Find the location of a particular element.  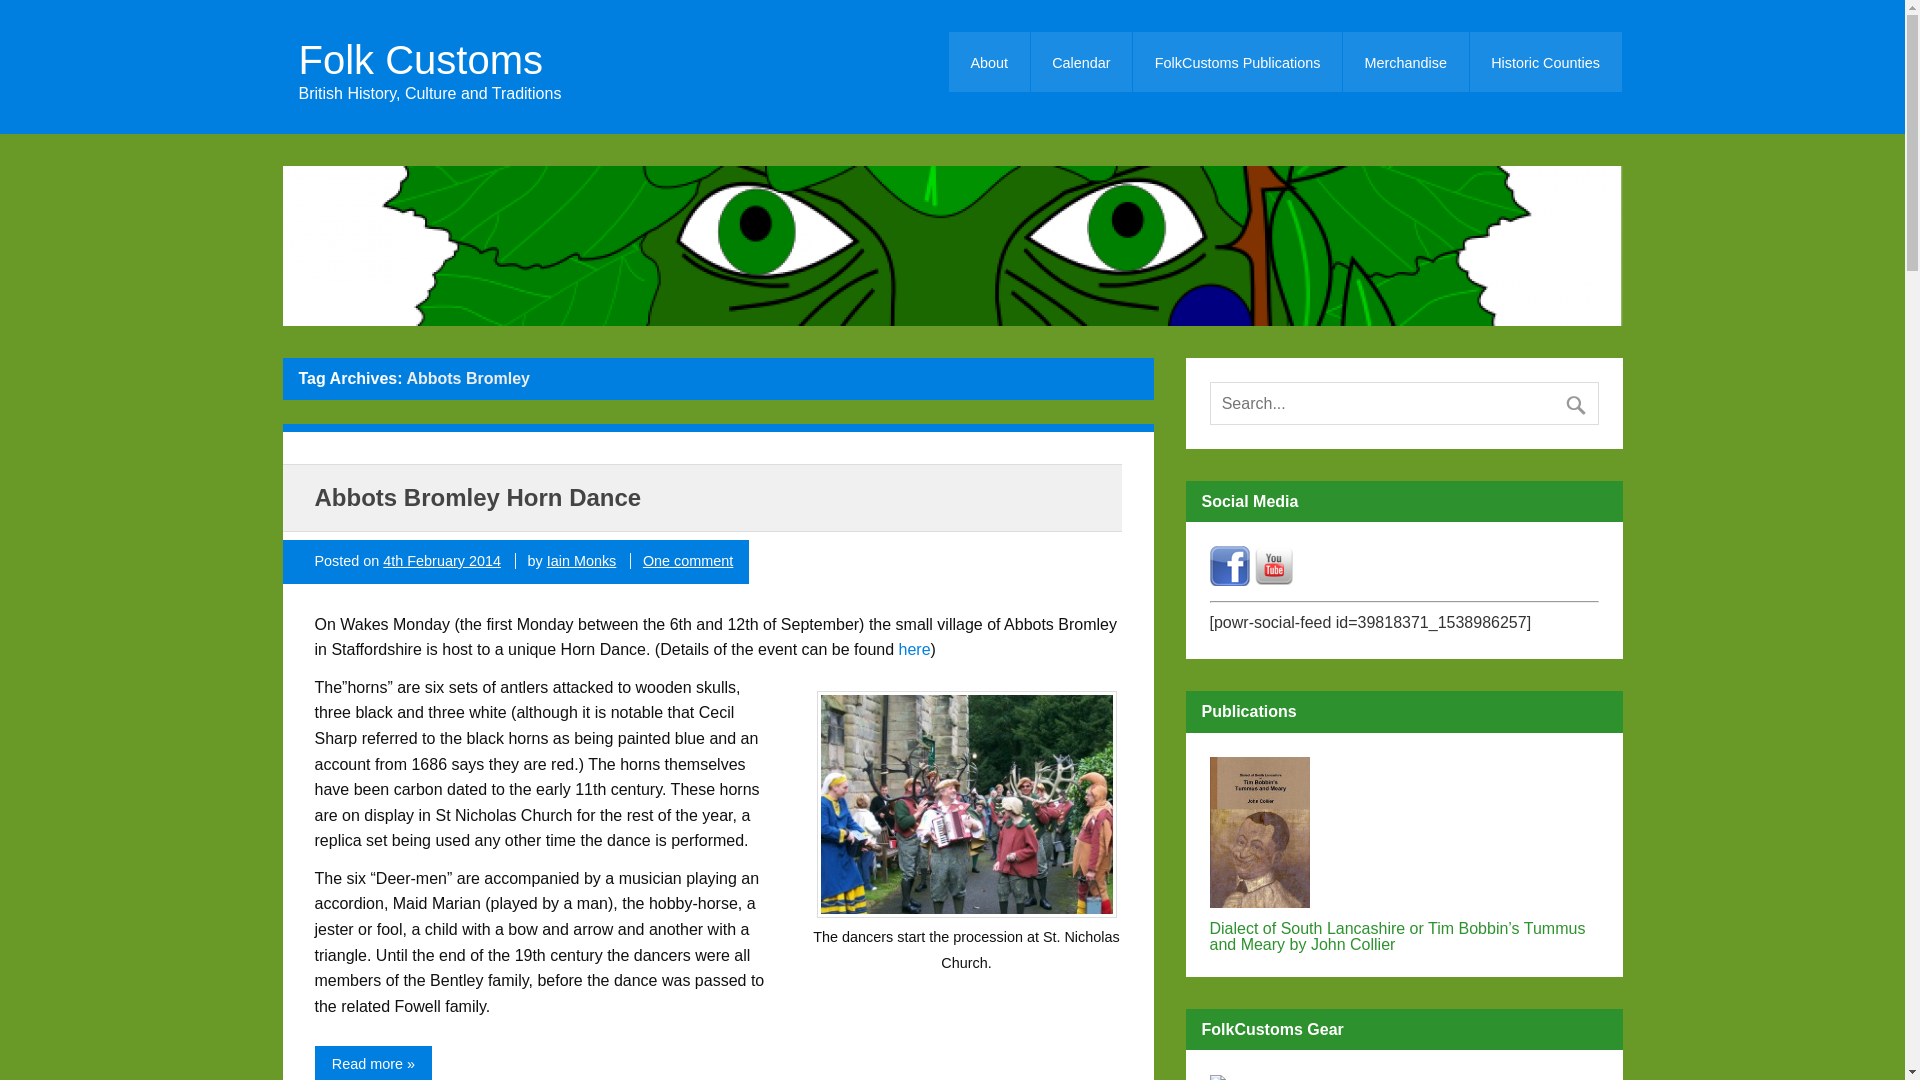

Iain Monks is located at coordinates (582, 560).